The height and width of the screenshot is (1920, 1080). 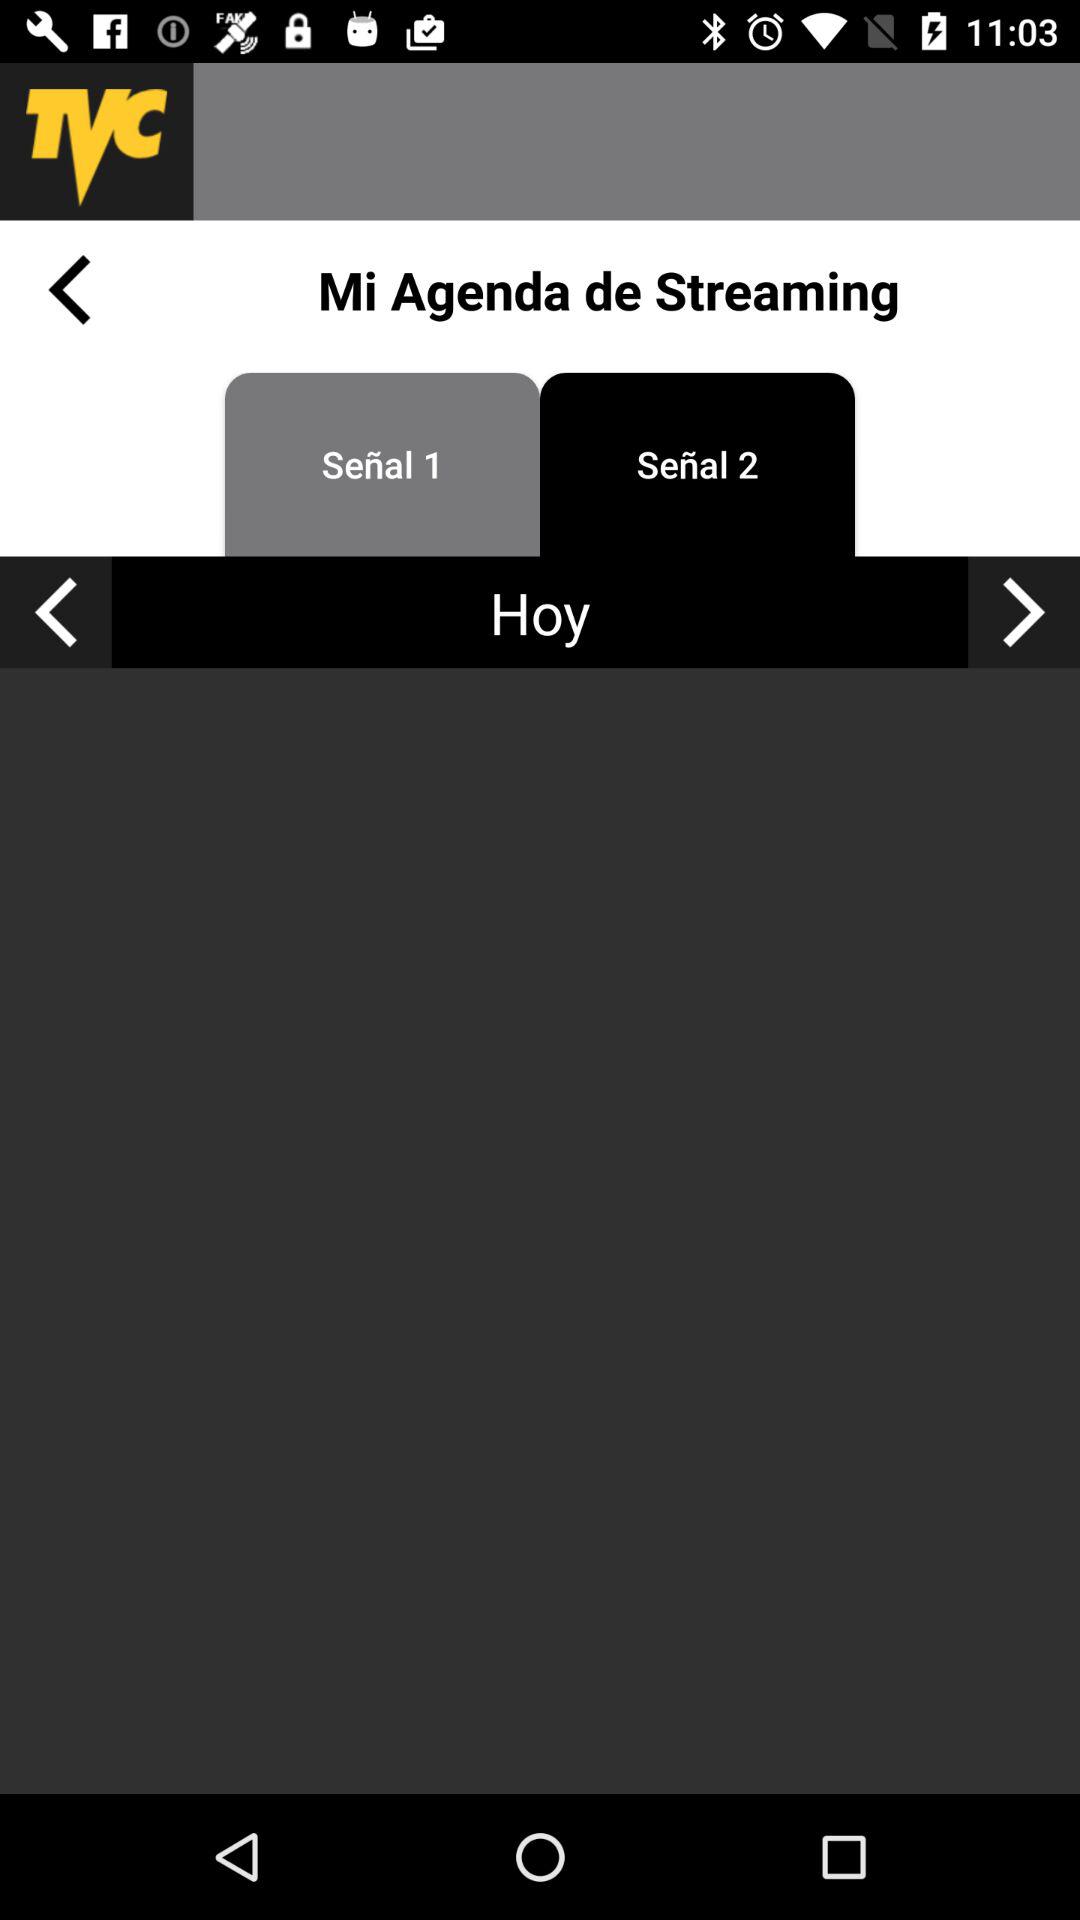 I want to click on go to tomorrow 's agenda, so click(x=1024, y=612).